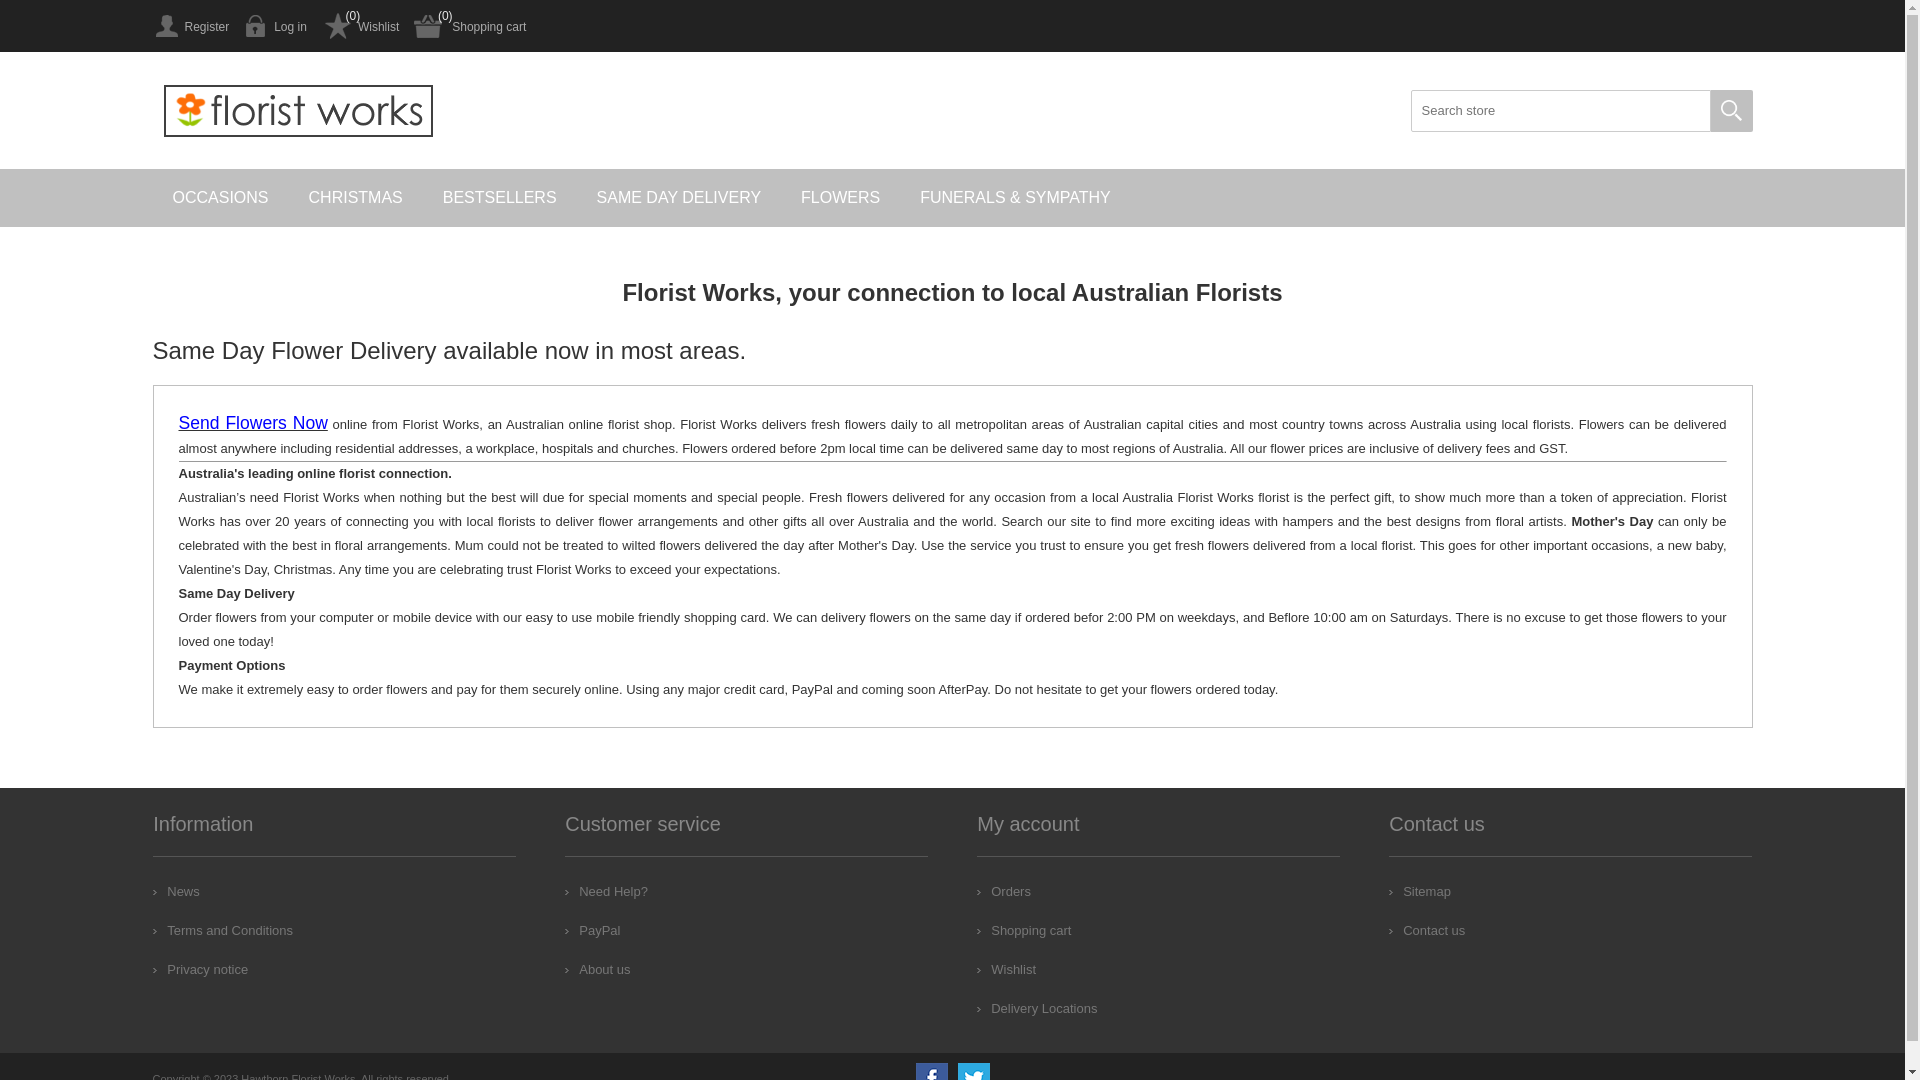 This screenshot has width=1920, height=1080. I want to click on Shopping cart, so click(470, 26).